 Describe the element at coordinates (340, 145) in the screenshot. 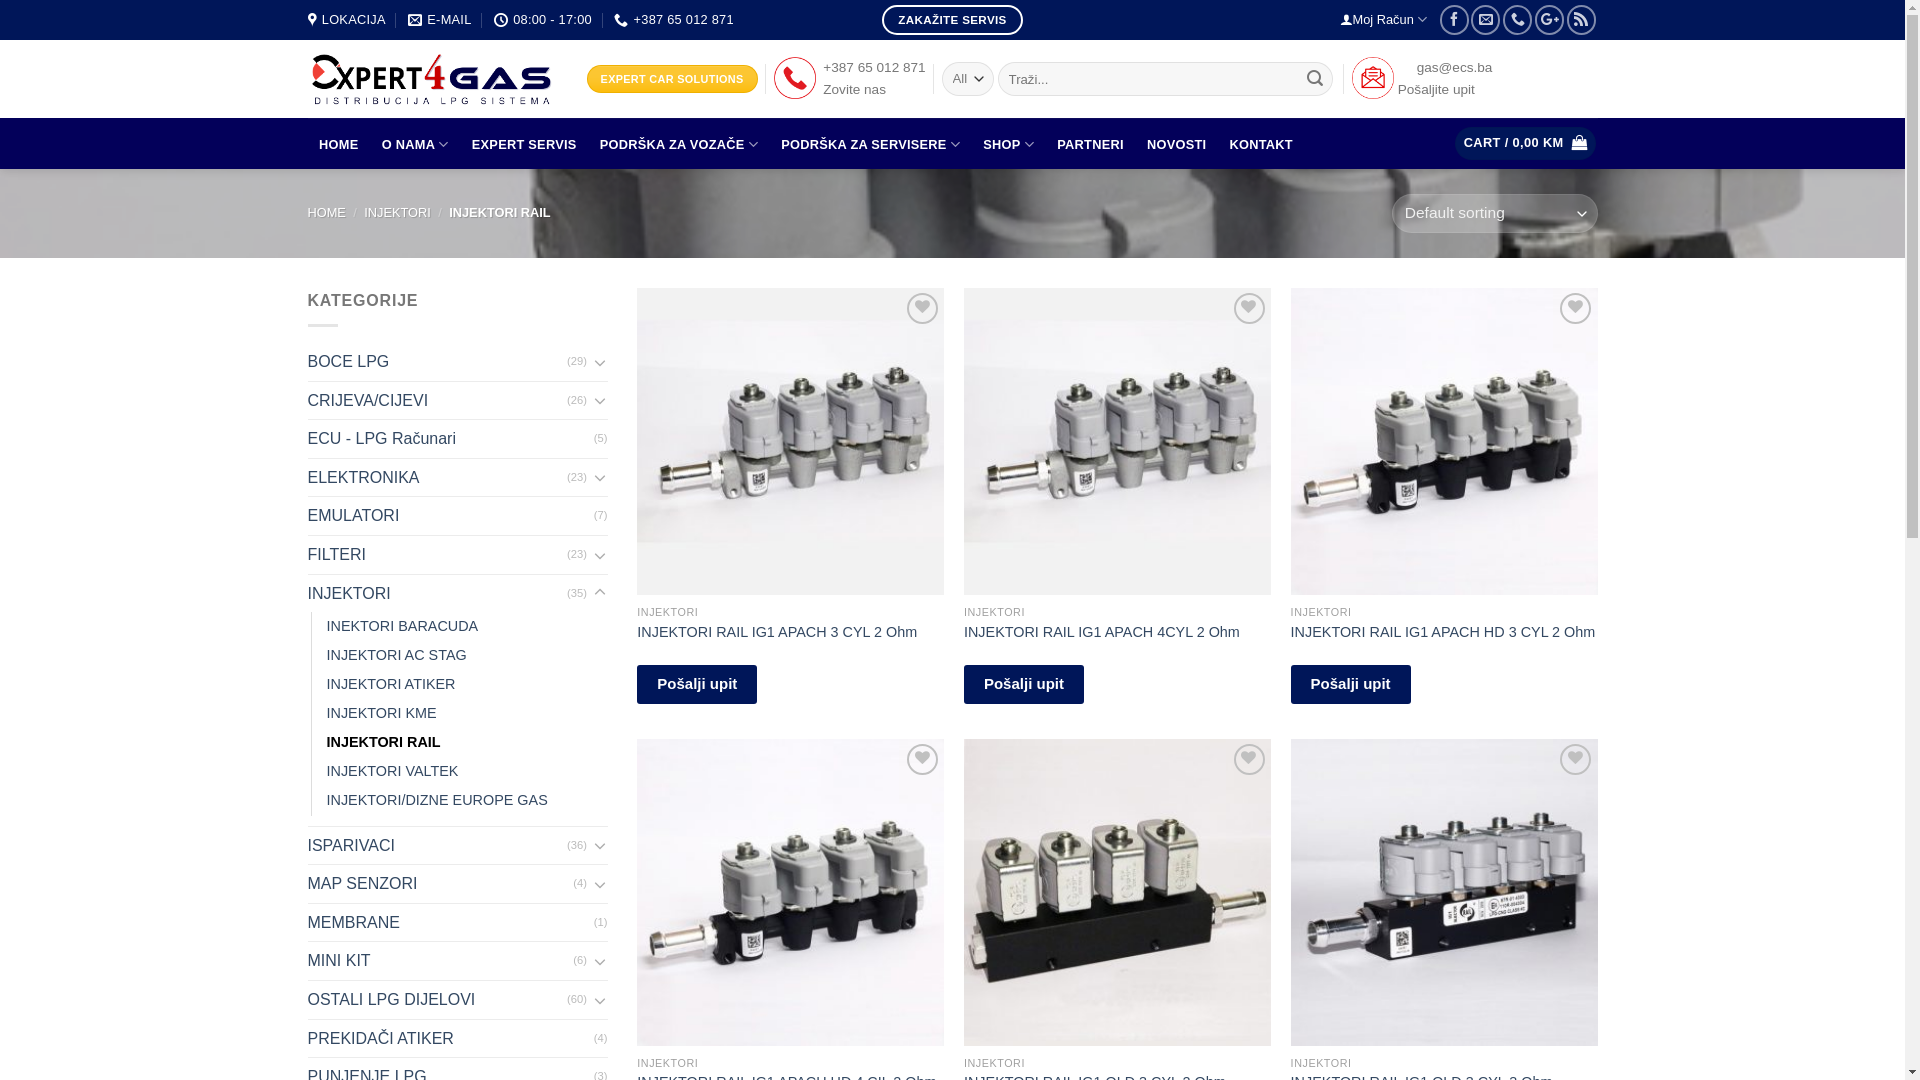

I see `HOME` at that location.